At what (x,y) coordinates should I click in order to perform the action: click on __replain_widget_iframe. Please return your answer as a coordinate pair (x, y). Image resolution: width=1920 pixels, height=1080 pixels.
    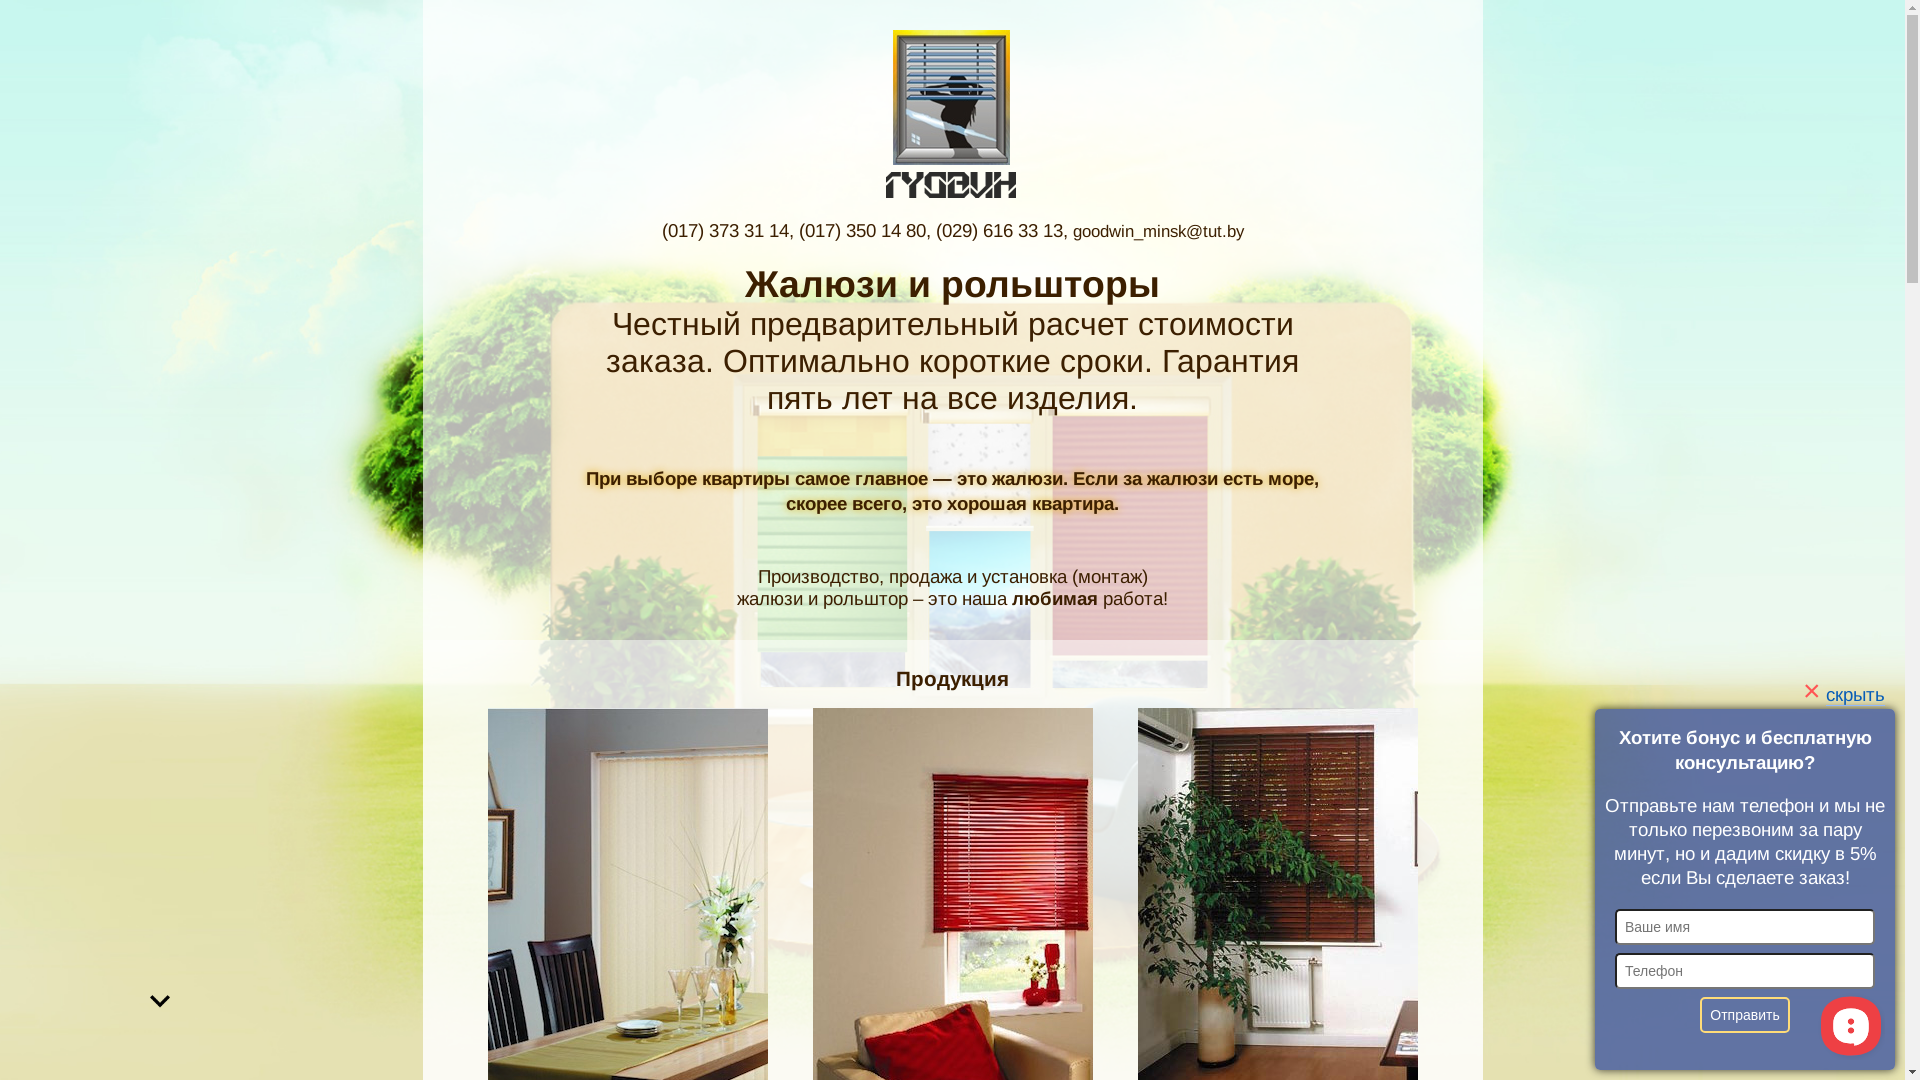
    Looking at the image, I should click on (1850, 1025).